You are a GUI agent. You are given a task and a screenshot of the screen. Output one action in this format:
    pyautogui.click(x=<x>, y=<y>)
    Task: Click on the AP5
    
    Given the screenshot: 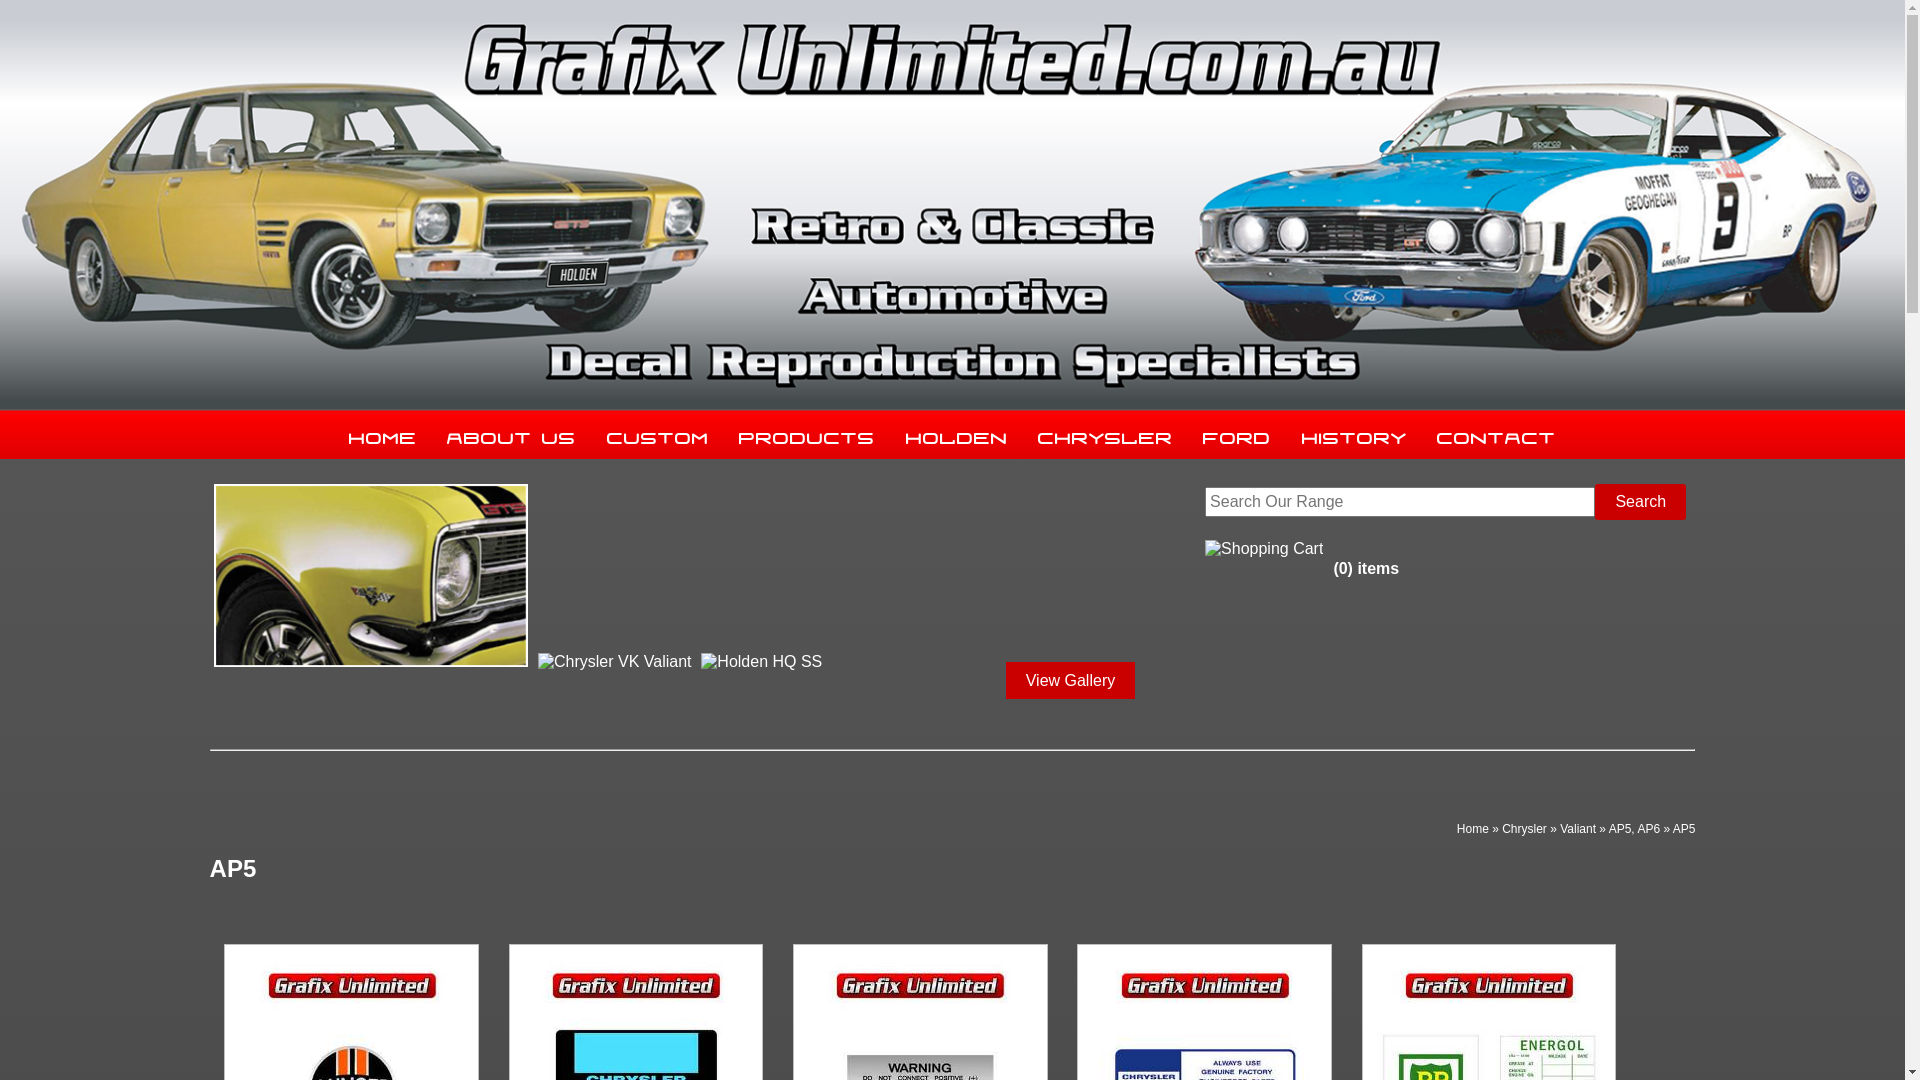 What is the action you would take?
    pyautogui.click(x=1684, y=829)
    